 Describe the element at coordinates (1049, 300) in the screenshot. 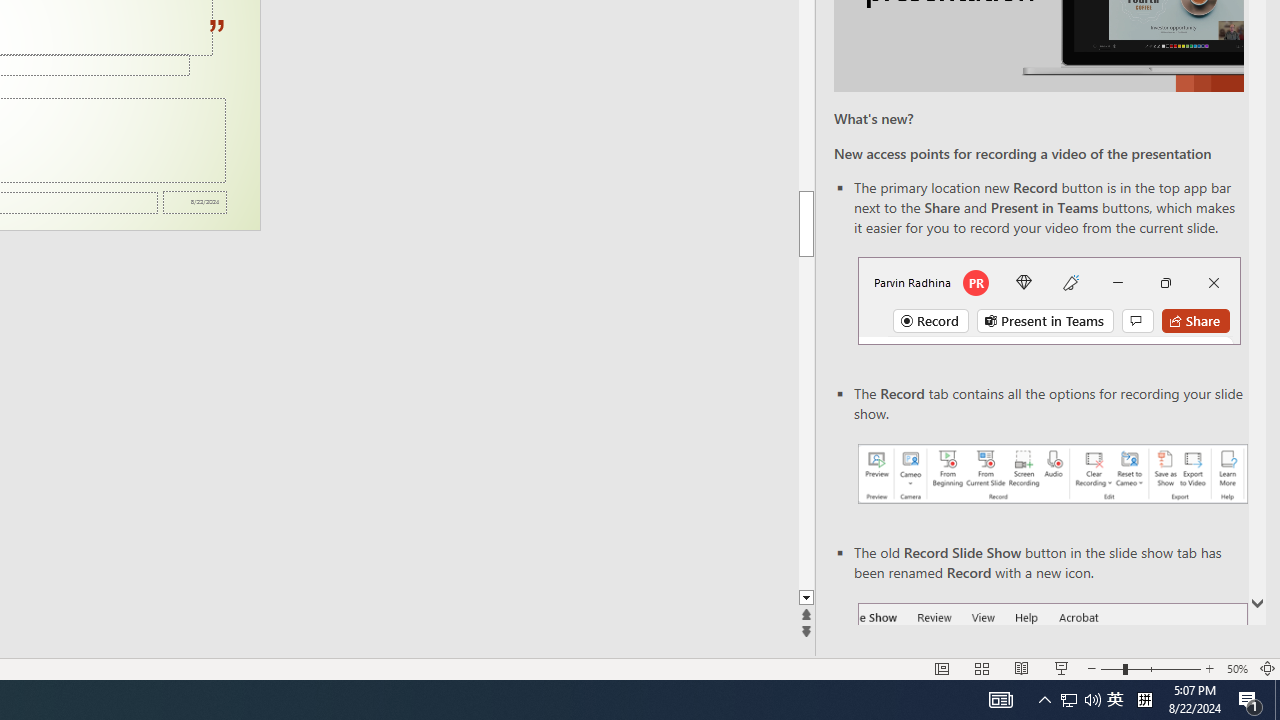

I see `Record button in top bar` at that location.